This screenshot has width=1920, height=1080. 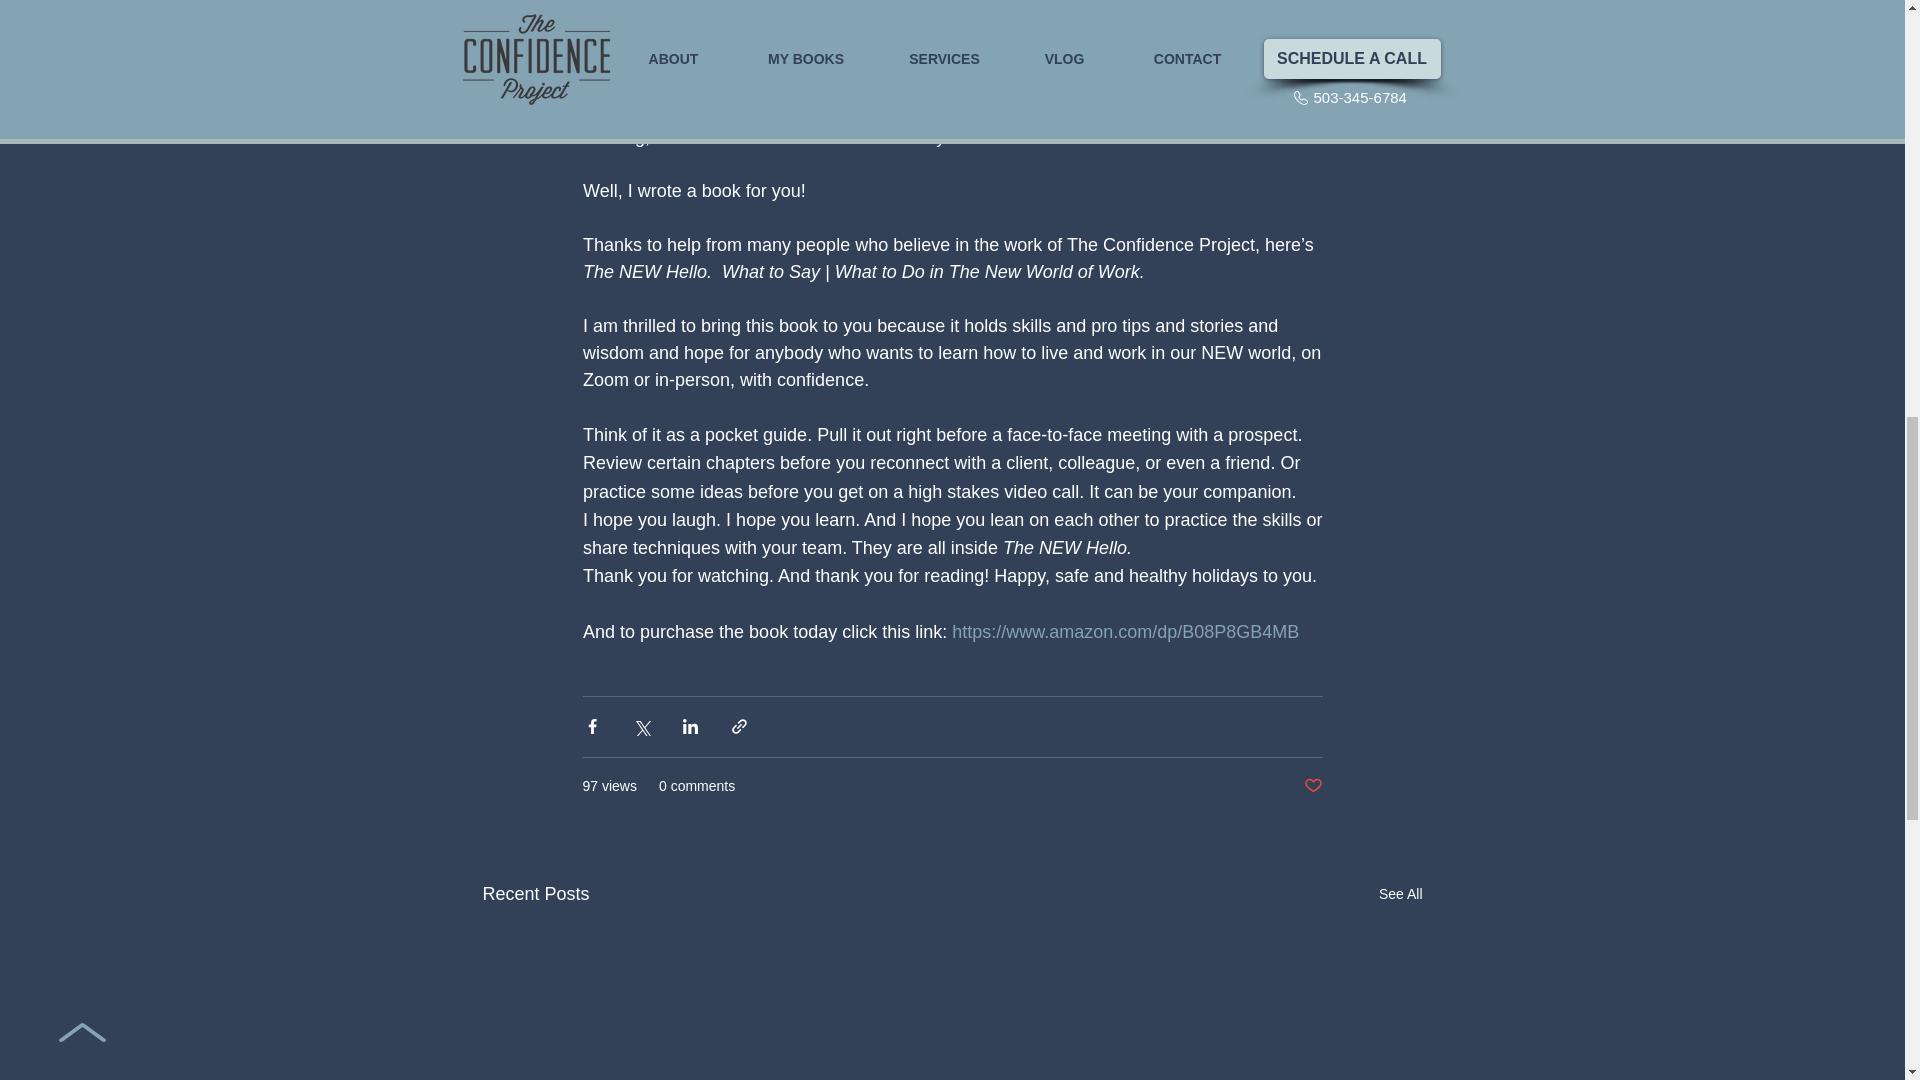 I want to click on See All, so click(x=1400, y=894).